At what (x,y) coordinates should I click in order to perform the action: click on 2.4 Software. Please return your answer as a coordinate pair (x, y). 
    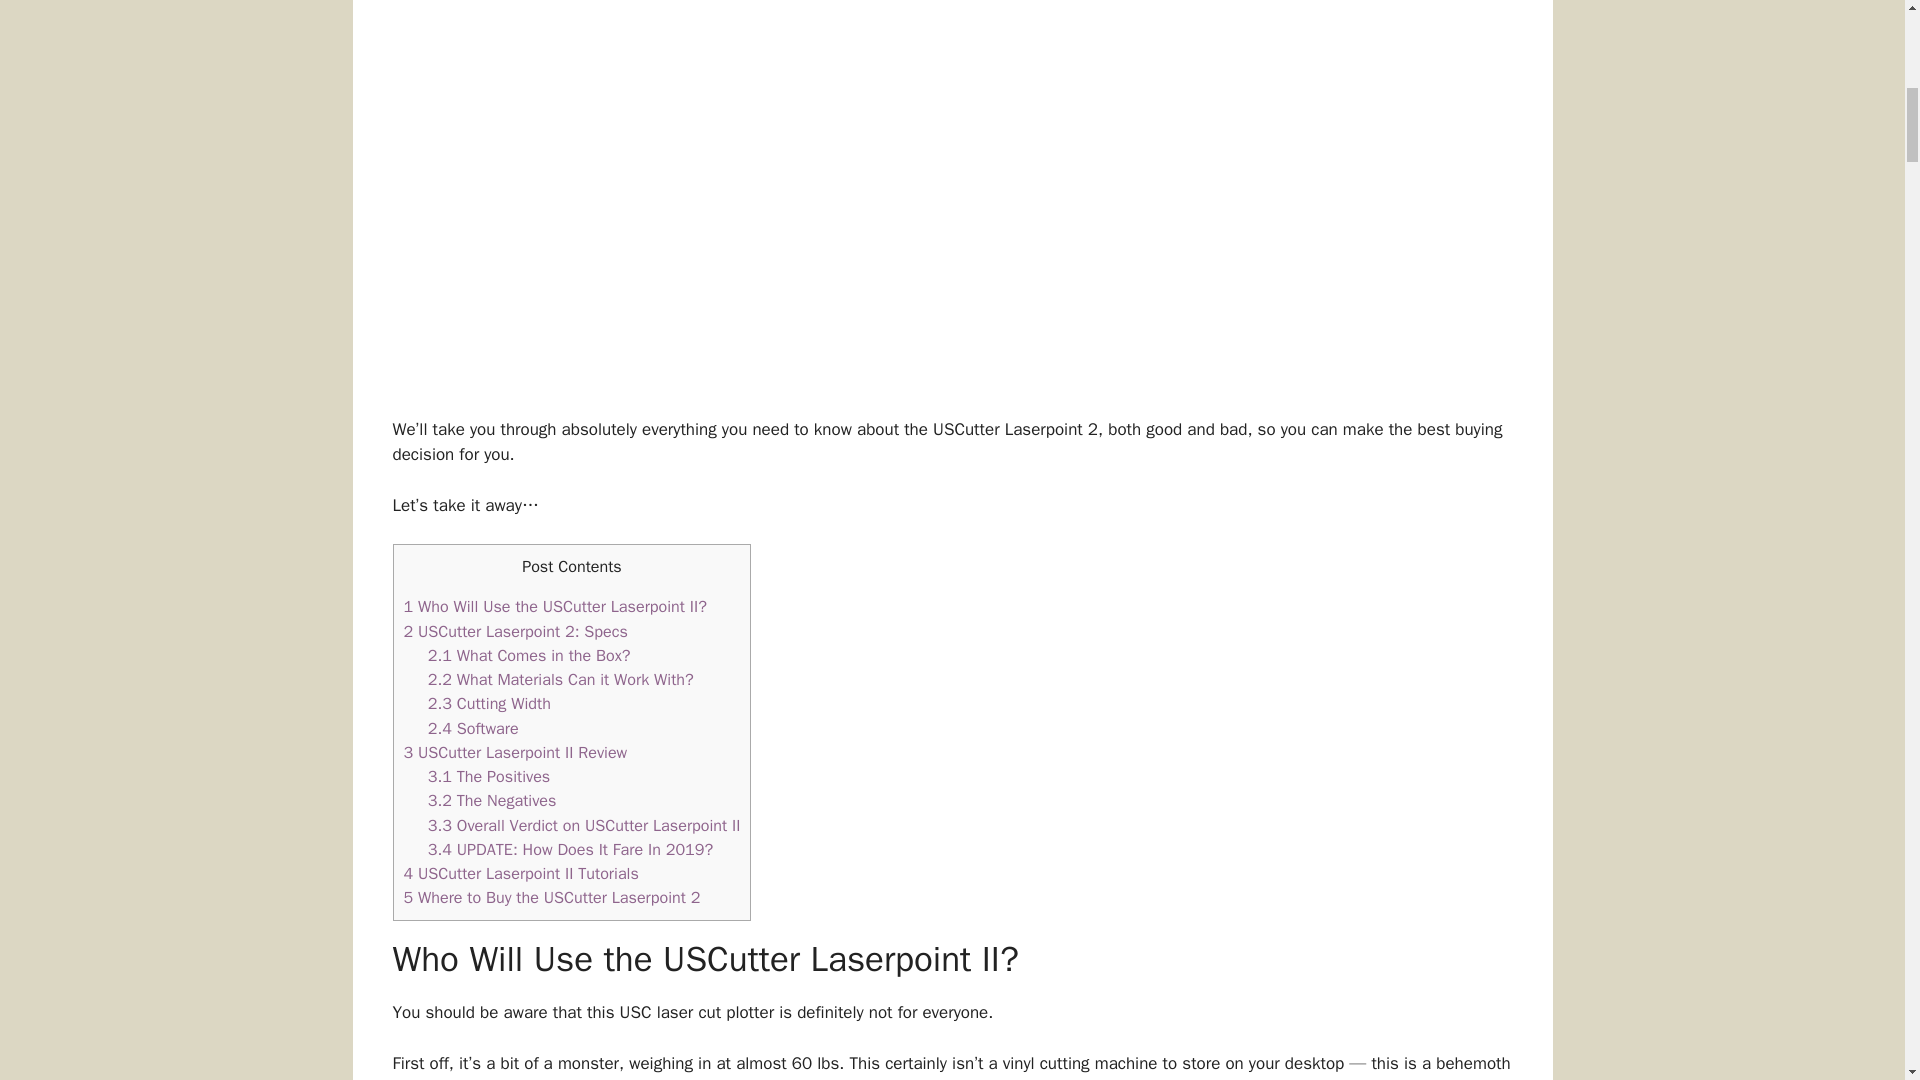
    Looking at the image, I should click on (473, 728).